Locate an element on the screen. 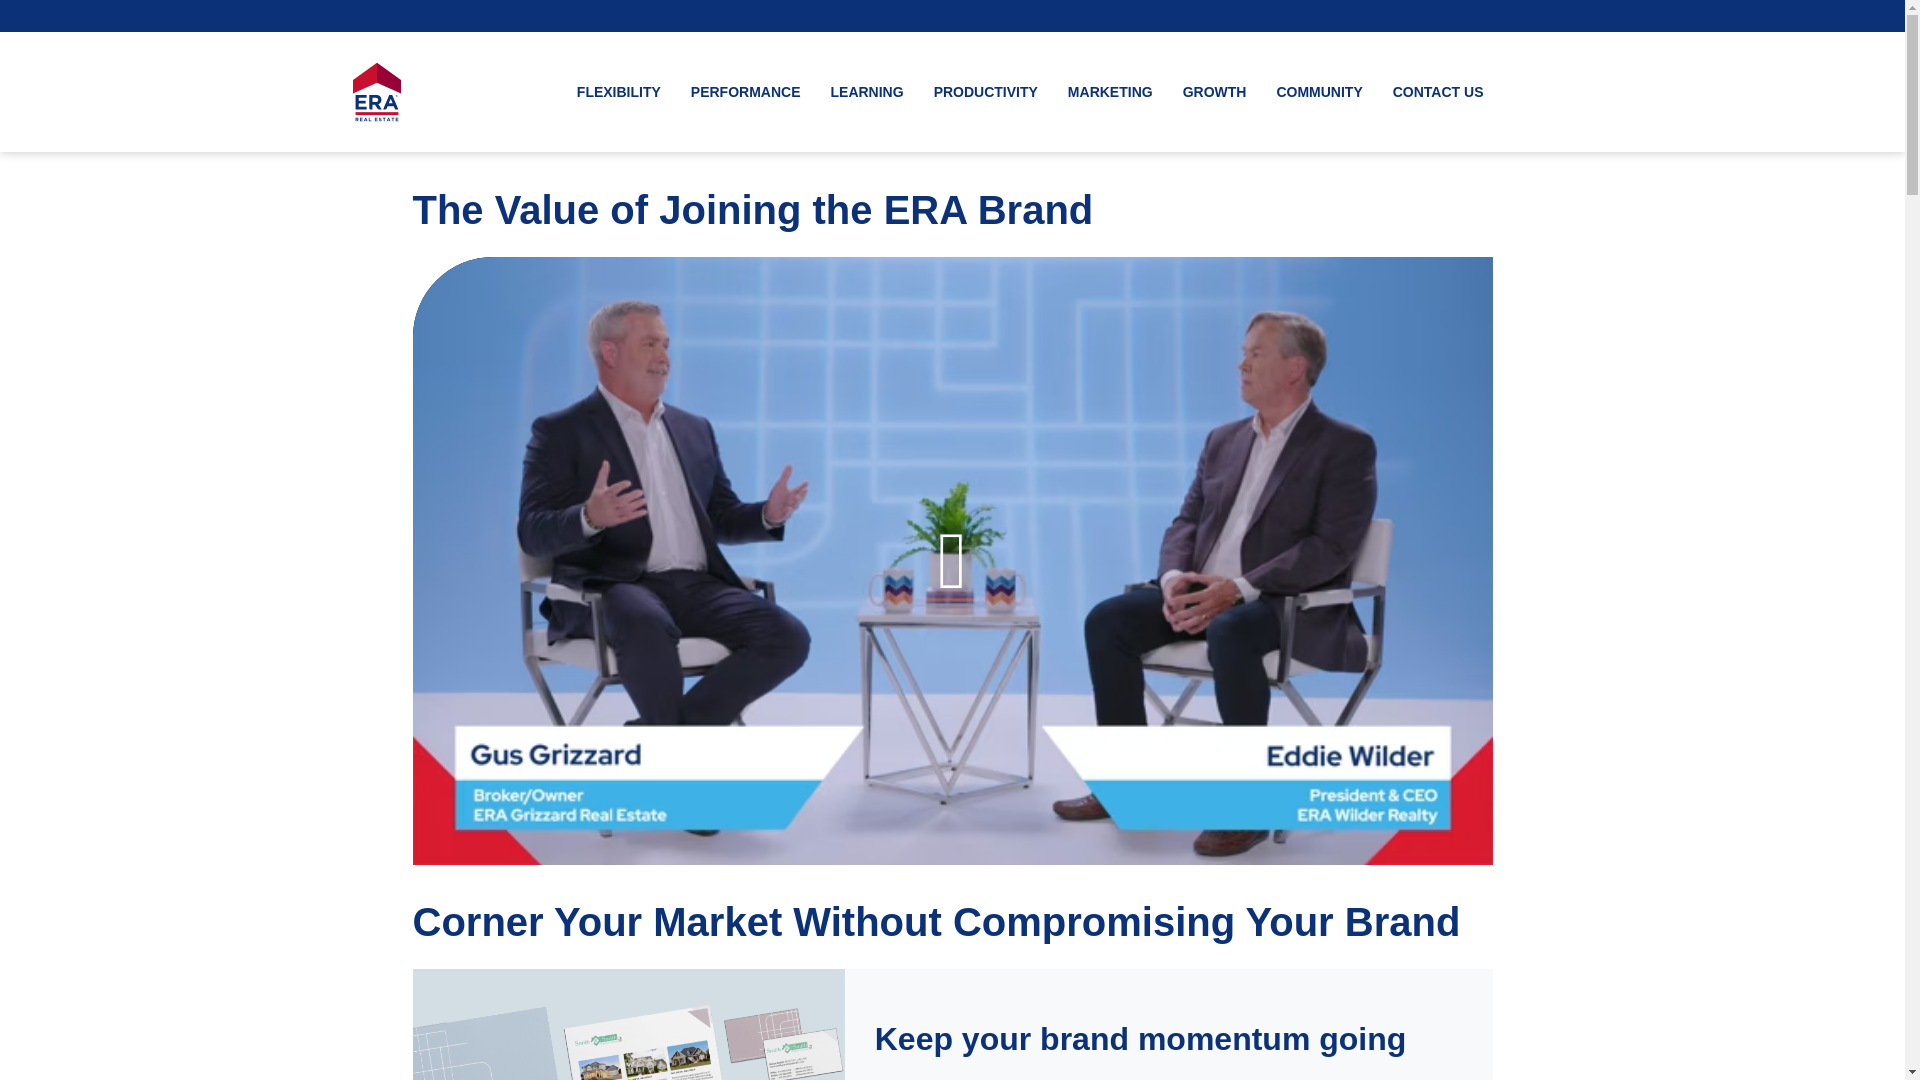 This screenshot has width=1920, height=1080. COMMUNITY is located at coordinates (1318, 92).